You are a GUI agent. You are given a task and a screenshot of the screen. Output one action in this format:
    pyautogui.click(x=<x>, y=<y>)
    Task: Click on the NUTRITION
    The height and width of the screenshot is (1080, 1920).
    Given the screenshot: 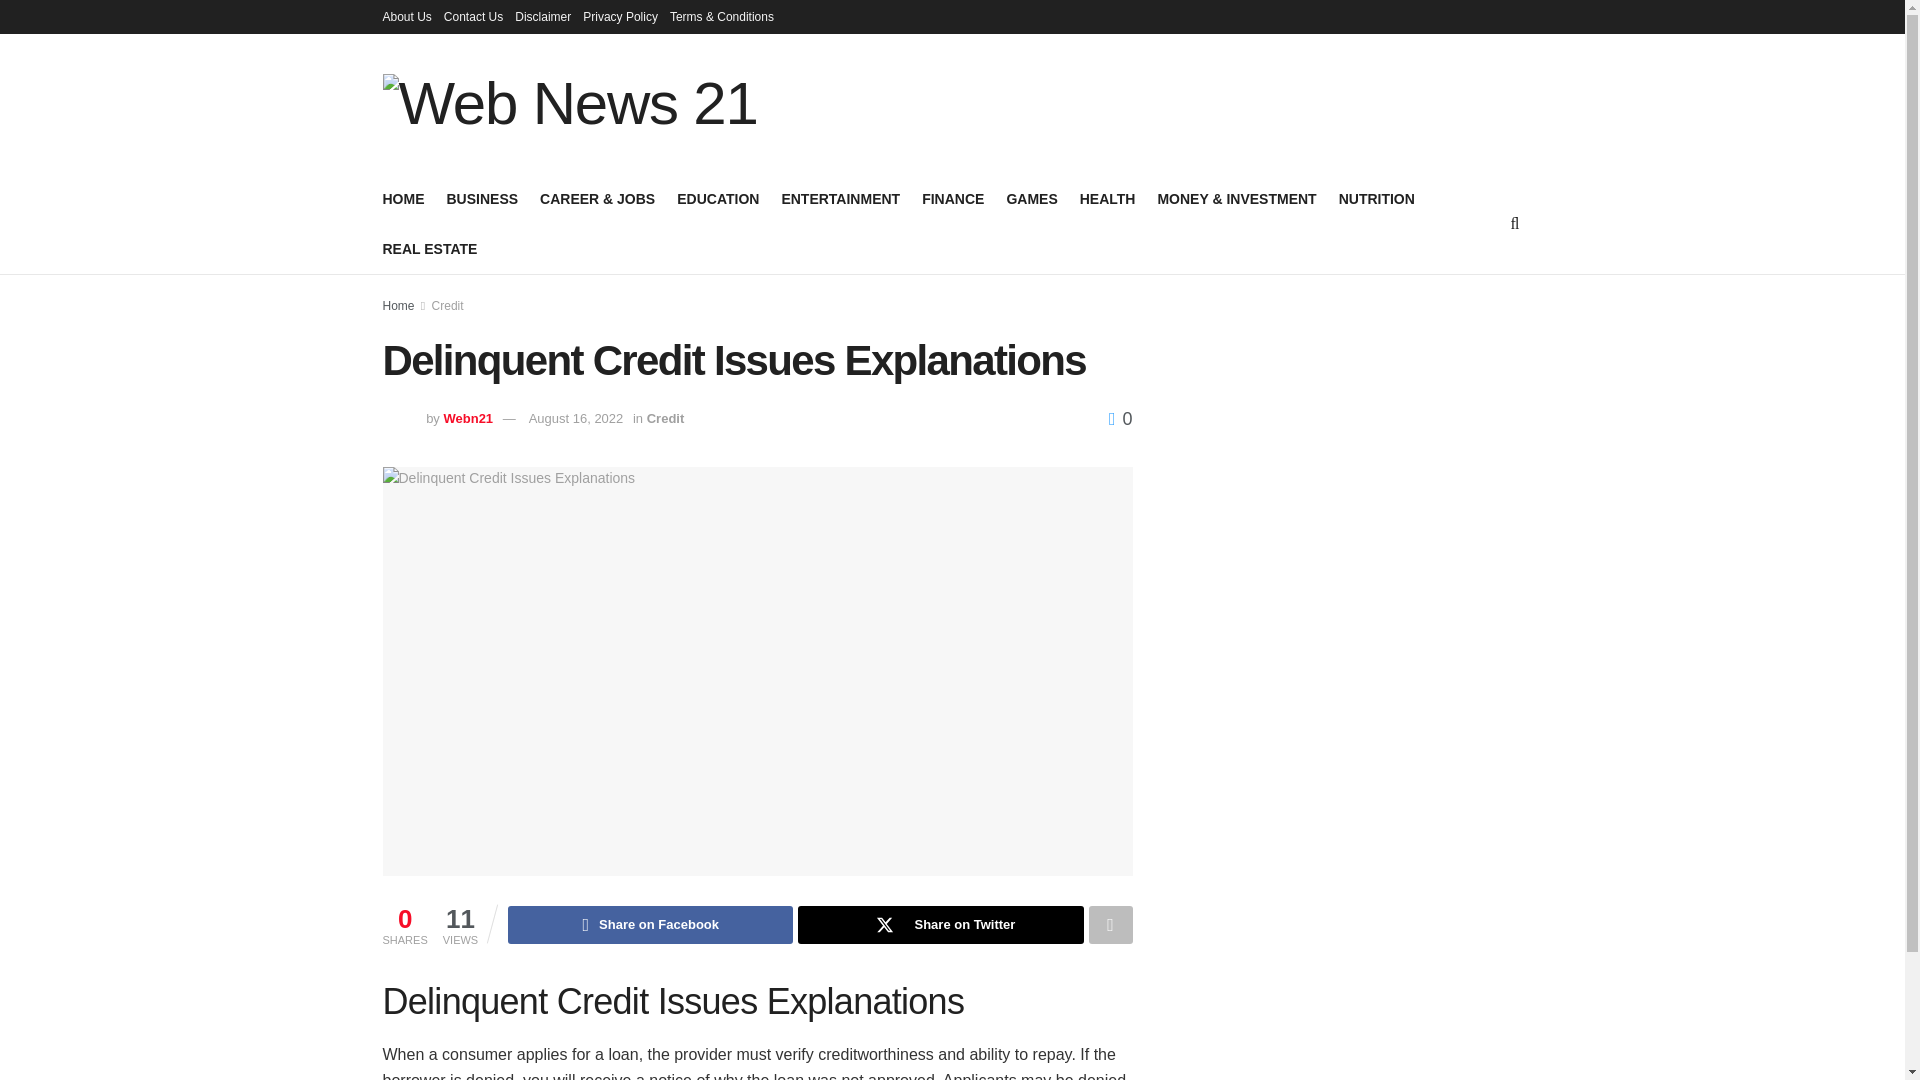 What is the action you would take?
    pyautogui.click(x=1376, y=198)
    